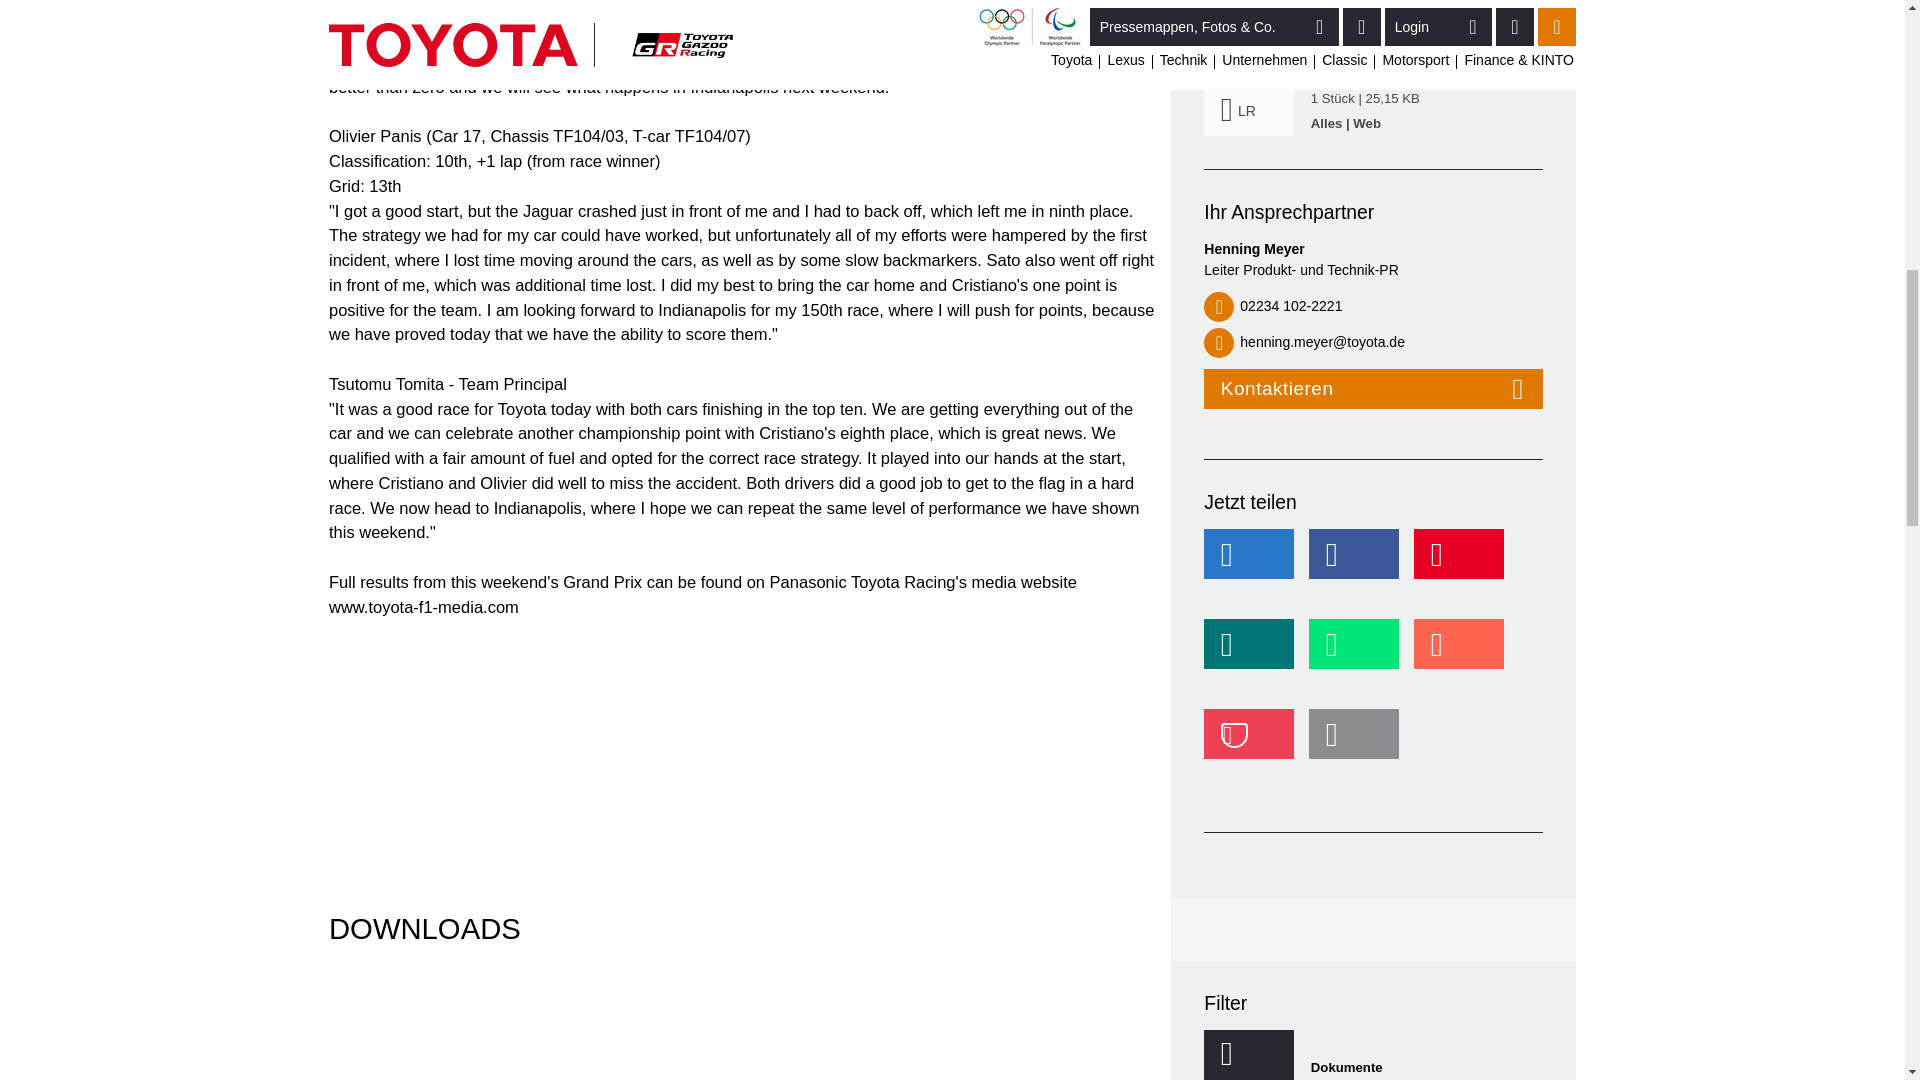 The height and width of the screenshot is (1080, 1920). Describe the element at coordinates (1254, 564) in the screenshot. I see `Bei LinkedIn teilen` at that location.